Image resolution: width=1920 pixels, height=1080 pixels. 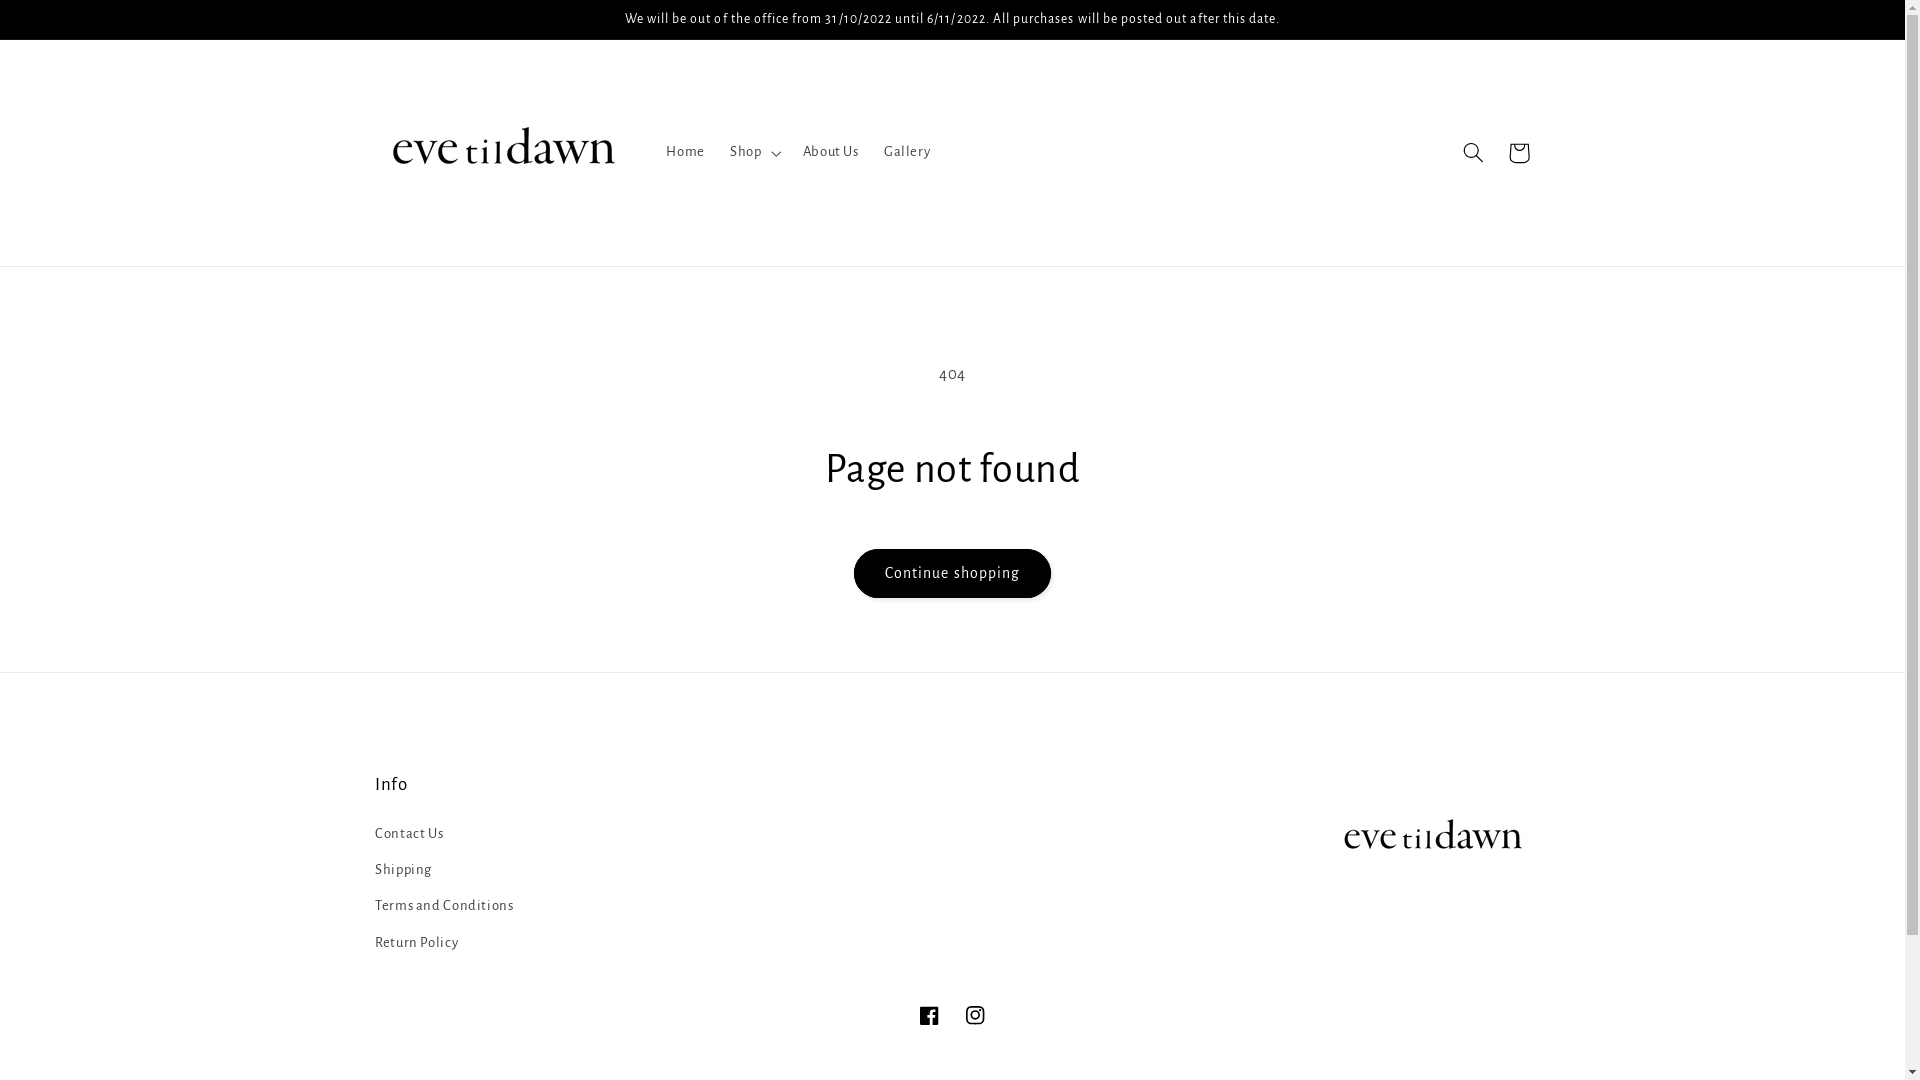 What do you see at coordinates (1519, 153) in the screenshot?
I see `Cart` at bounding box center [1519, 153].